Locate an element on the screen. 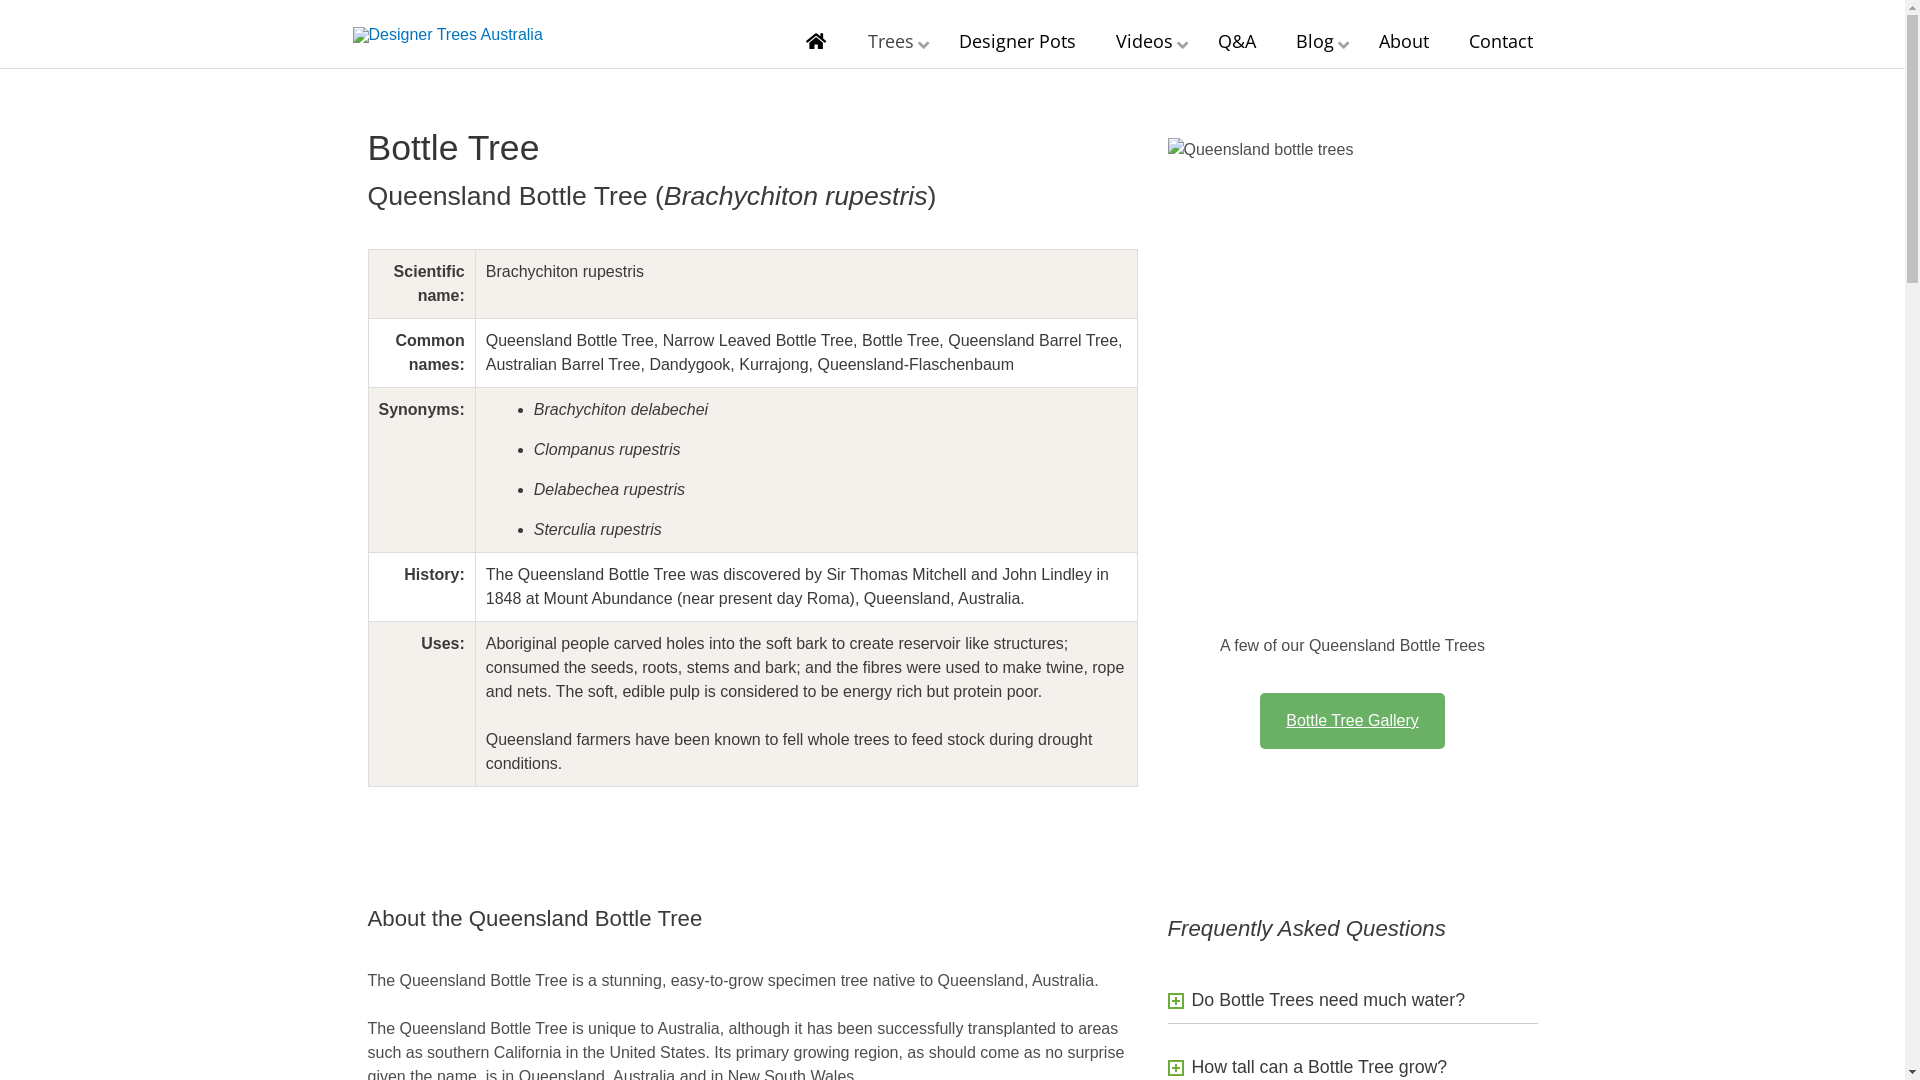 Image resolution: width=1920 pixels, height=1080 pixels. About is located at coordinates (1403, 42).